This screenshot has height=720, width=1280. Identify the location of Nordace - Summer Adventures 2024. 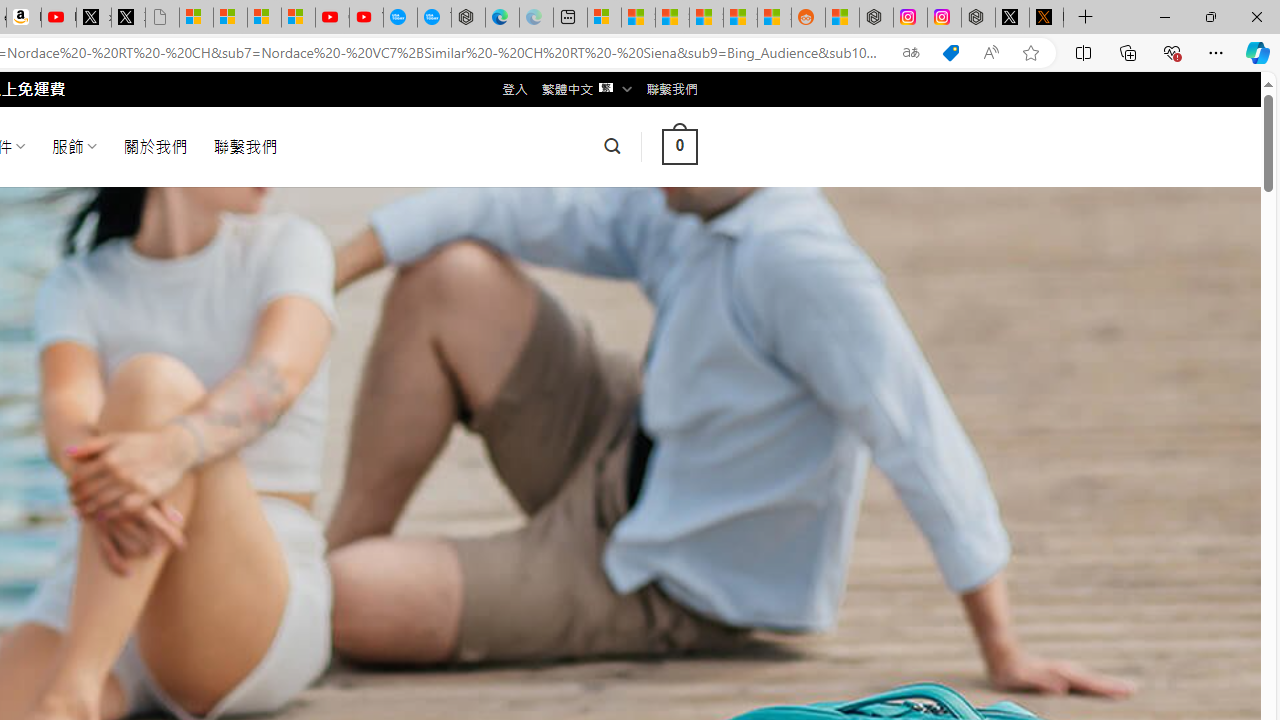
(978, 18).